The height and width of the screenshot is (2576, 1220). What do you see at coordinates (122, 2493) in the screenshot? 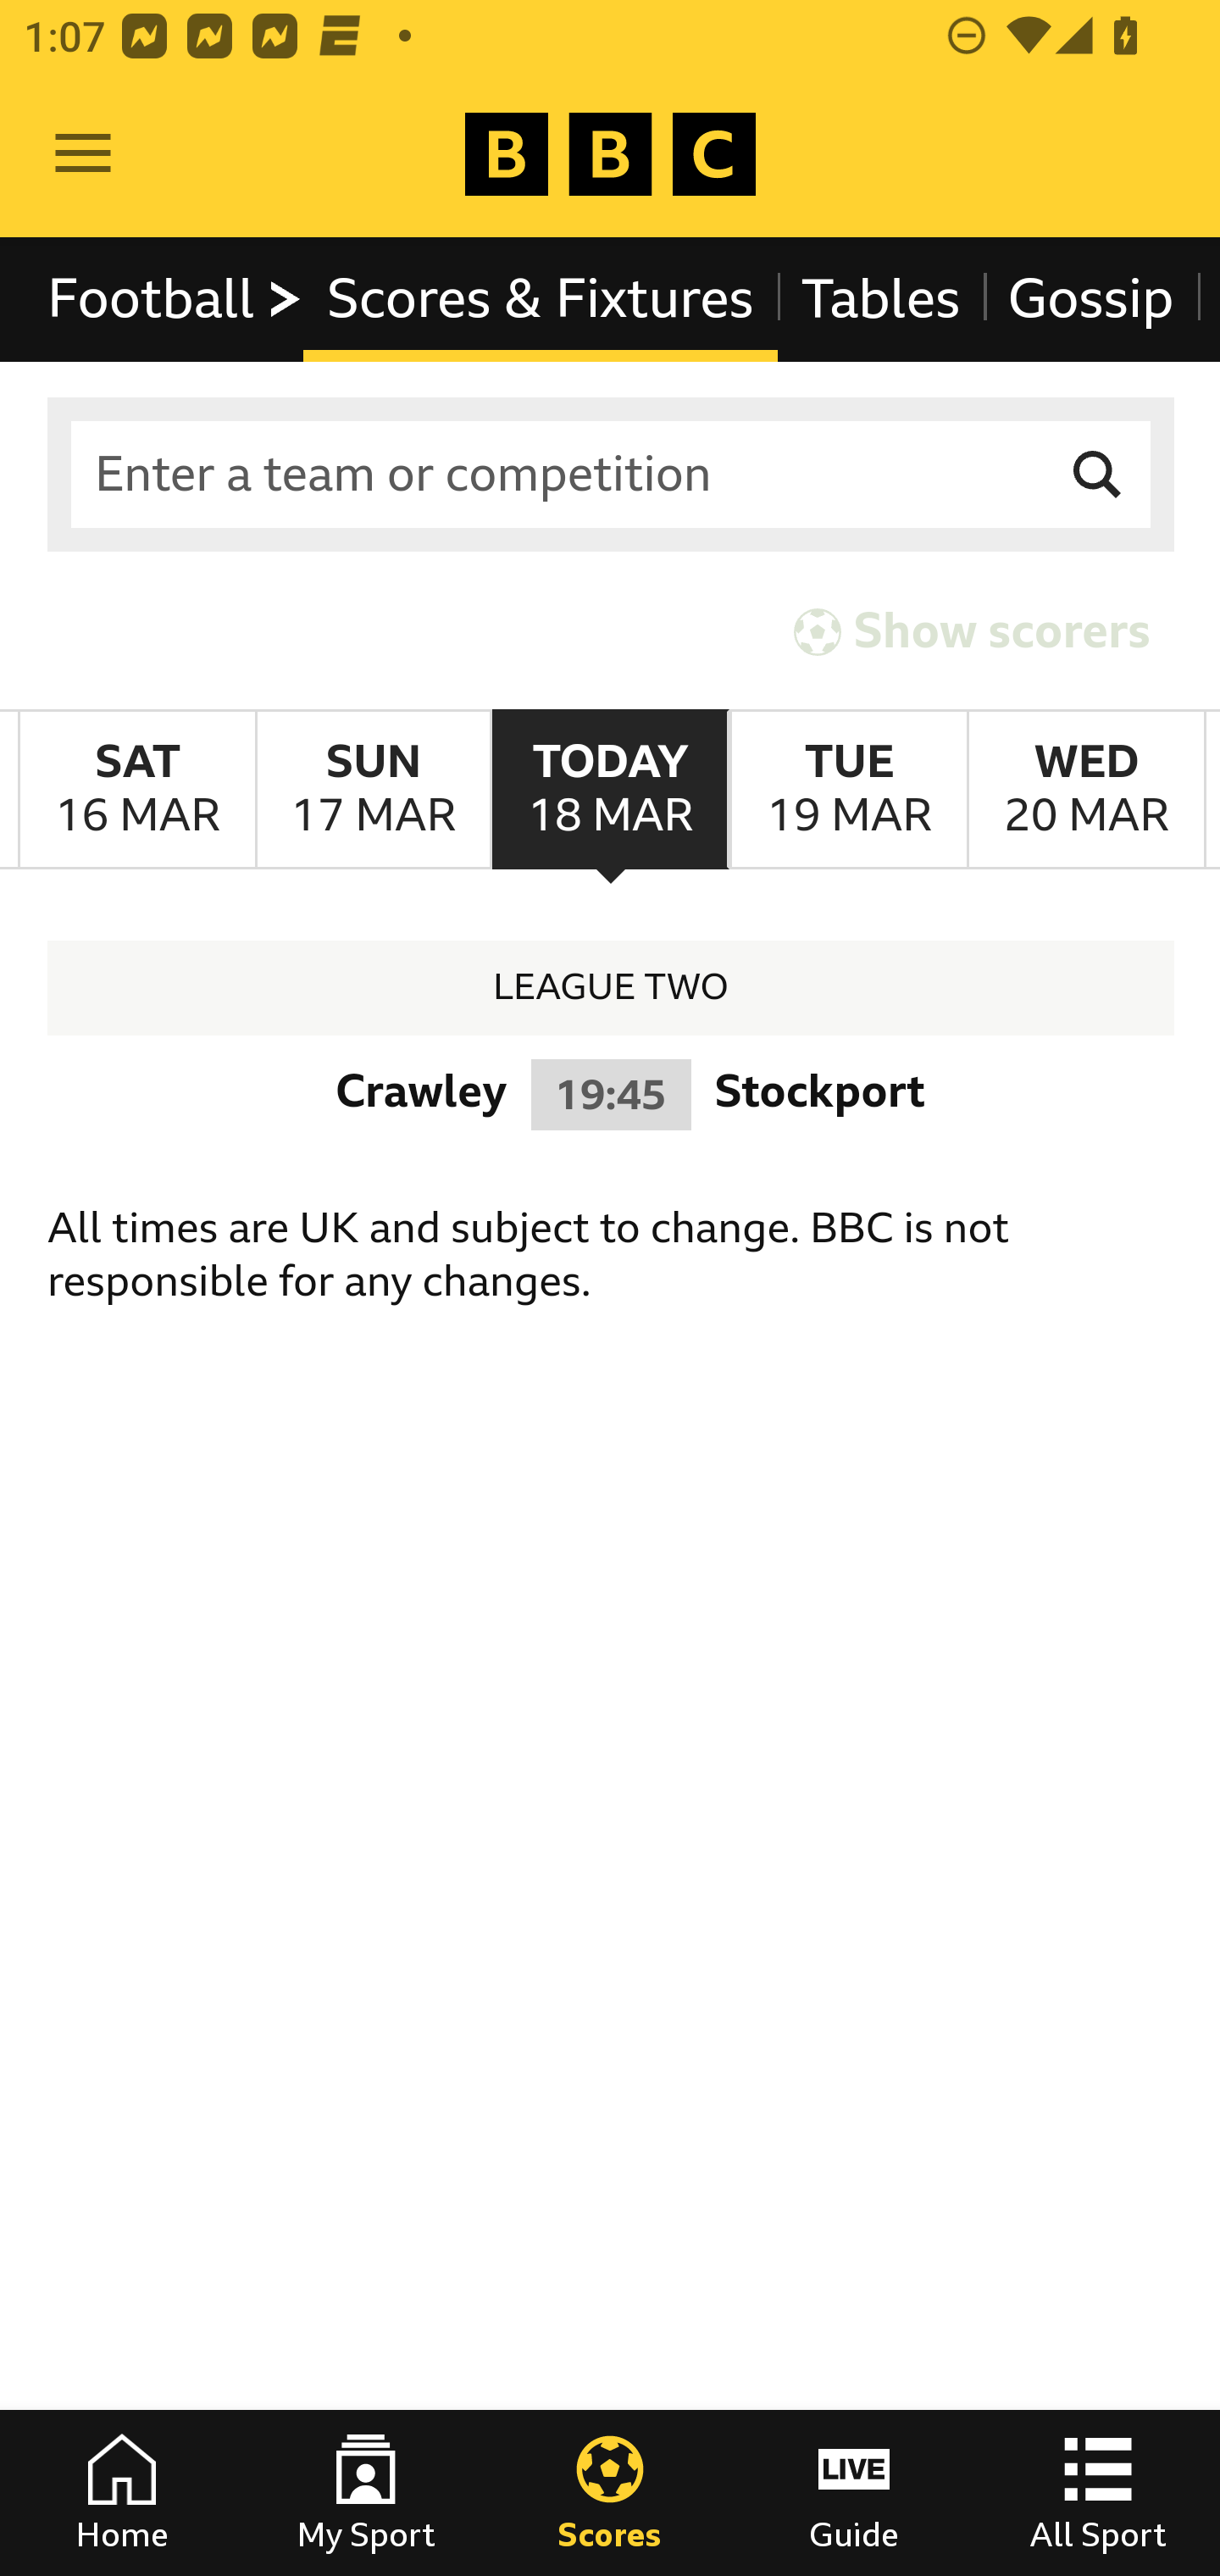
I see `Home` at bounding box center [122, 2493].